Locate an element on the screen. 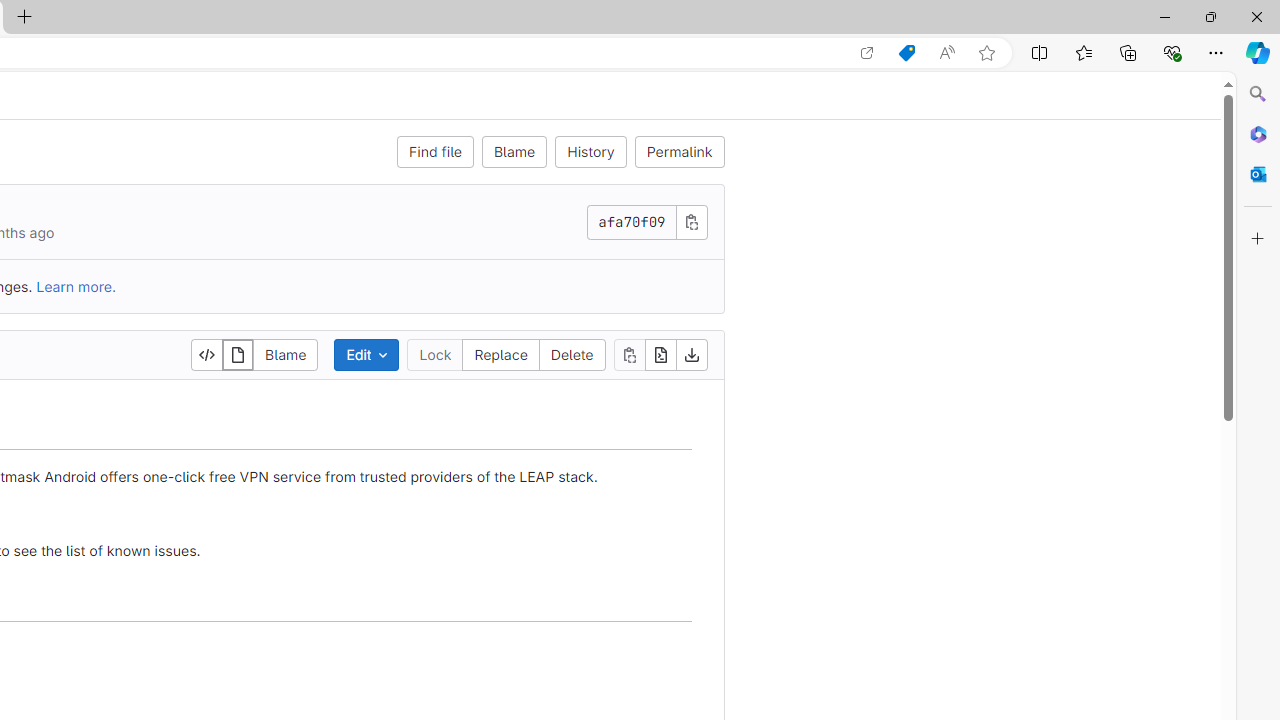 Image resolution: width=1280 pixels, height=720 pixels. Class: s16 gl-icon gl-button-icon  is located at coordinates (692, 221).